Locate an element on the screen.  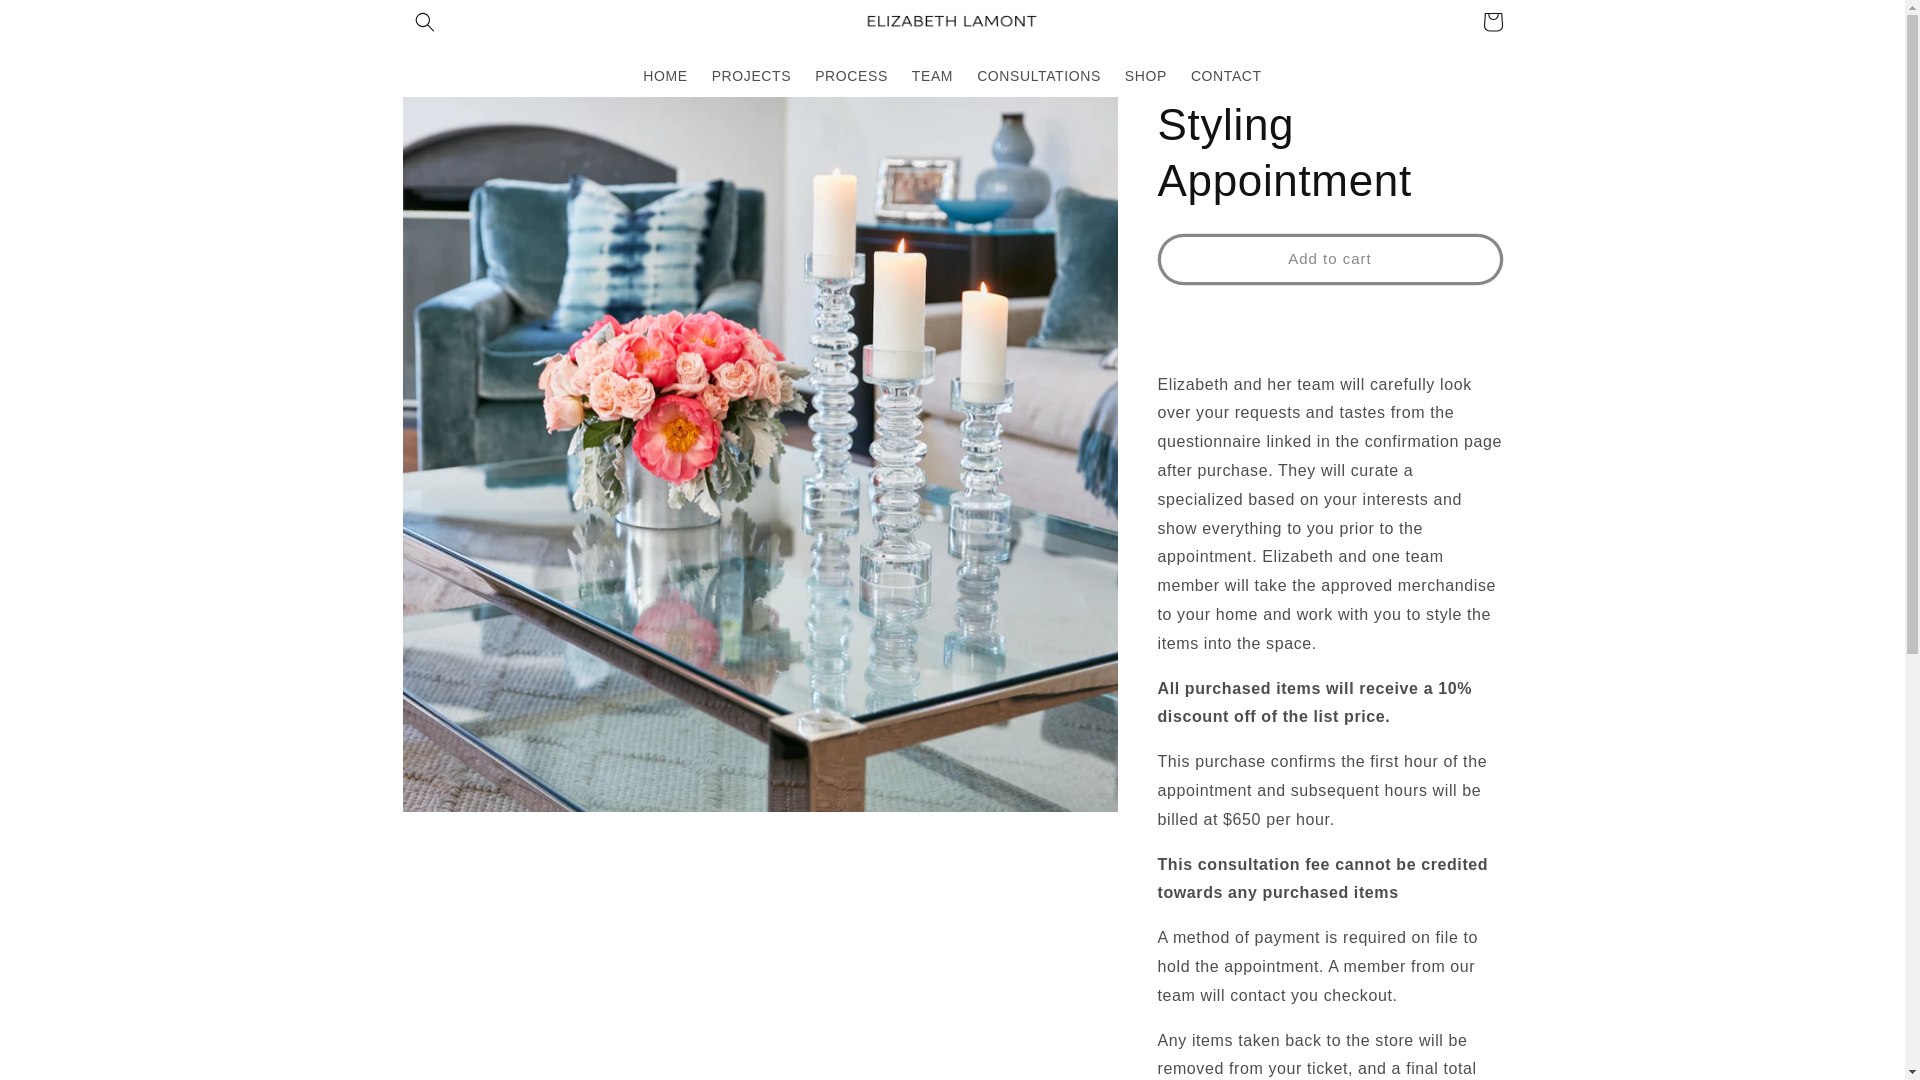
Skip to product information is located at coordinates (464, 121).